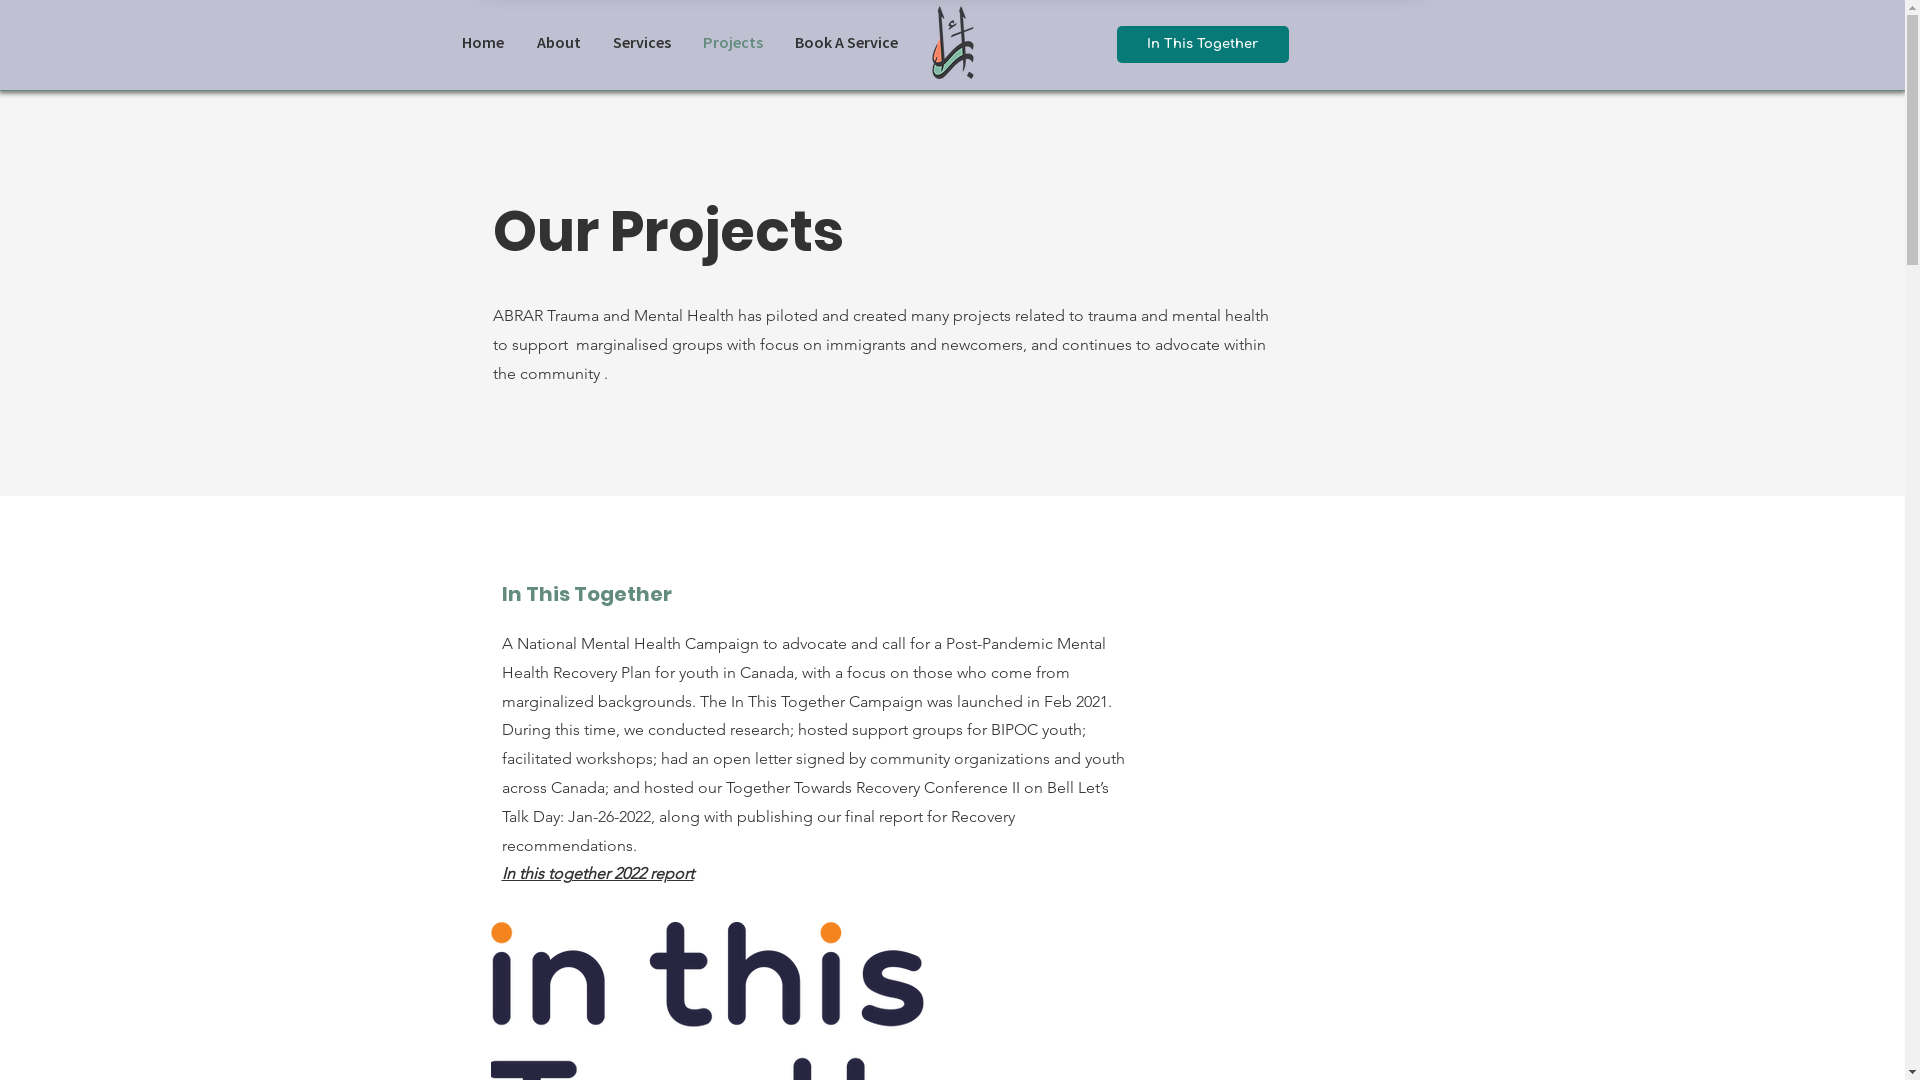 The height and width of the screenshot is (1080, 1920). I want to click on In This Together, so click(1202, 44).